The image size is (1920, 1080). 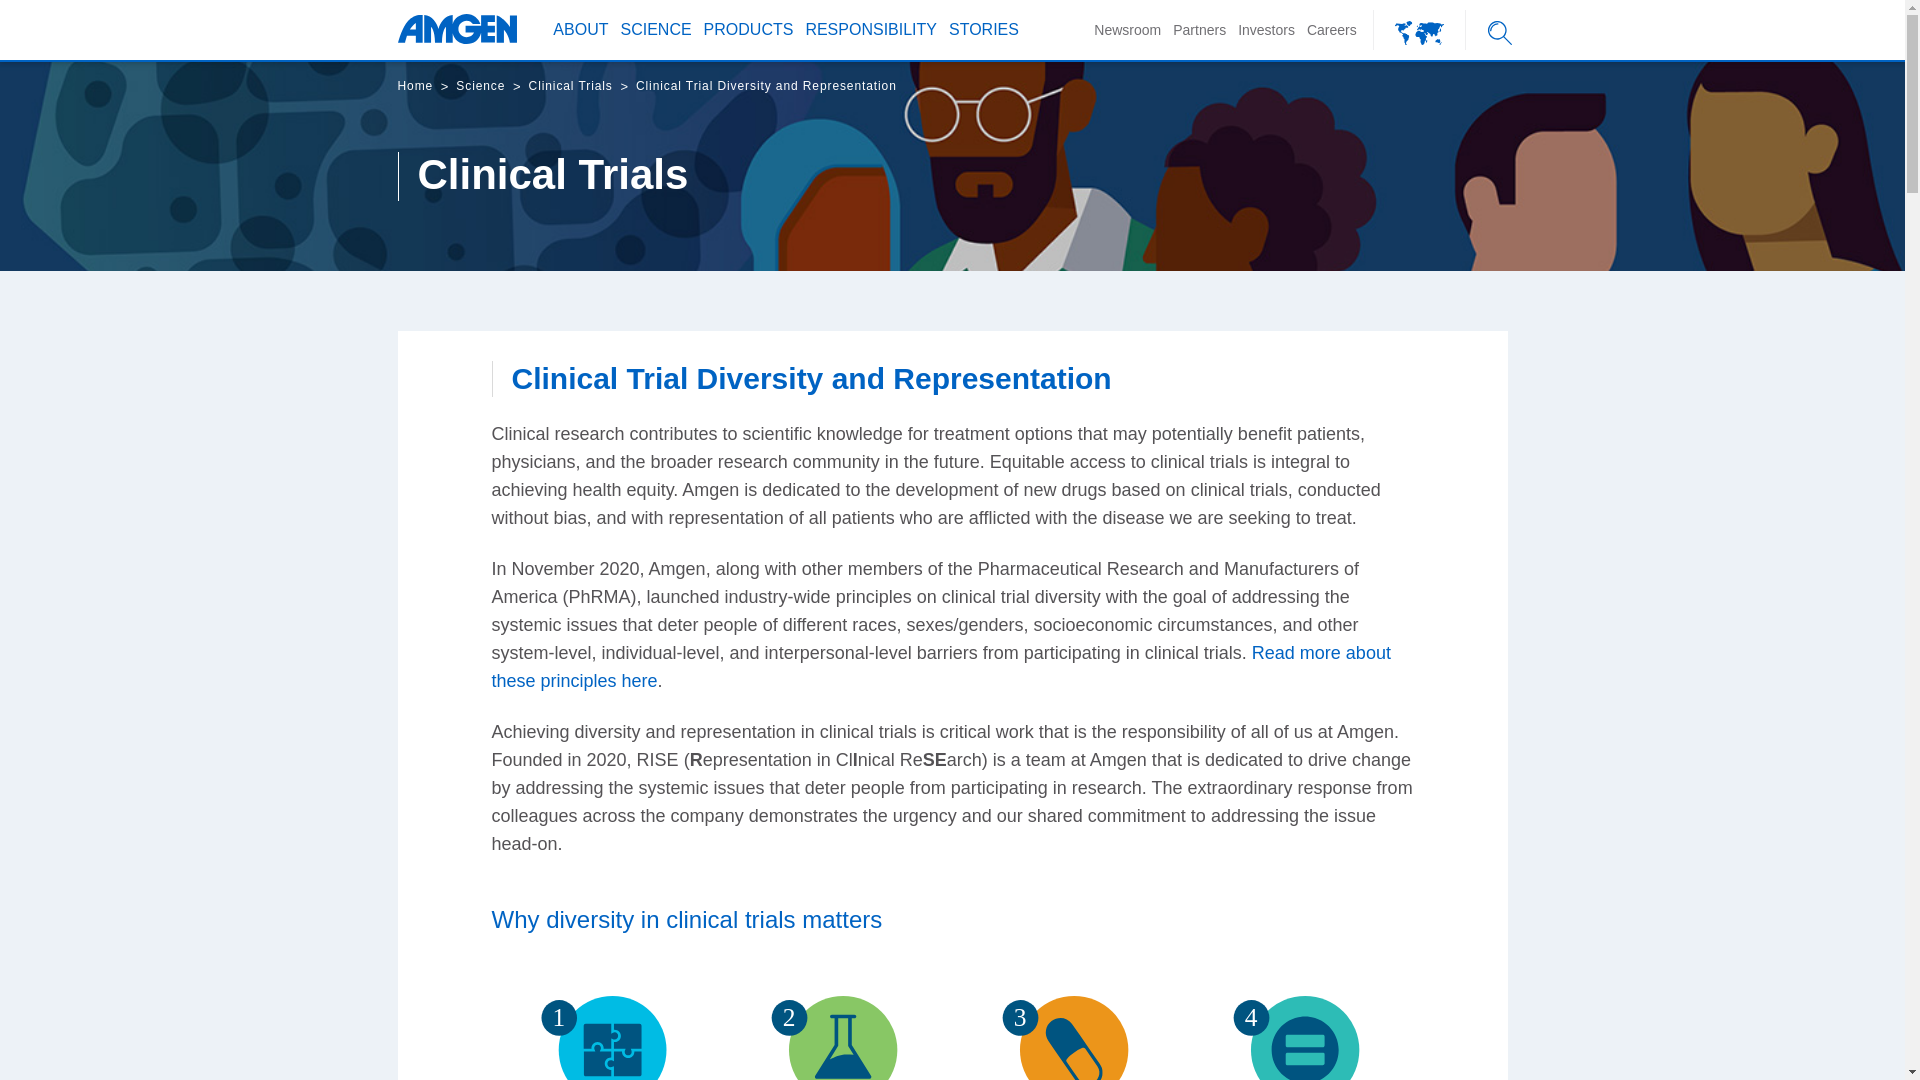 I want to click on Clinical Trials, so click(x=570, y=86).